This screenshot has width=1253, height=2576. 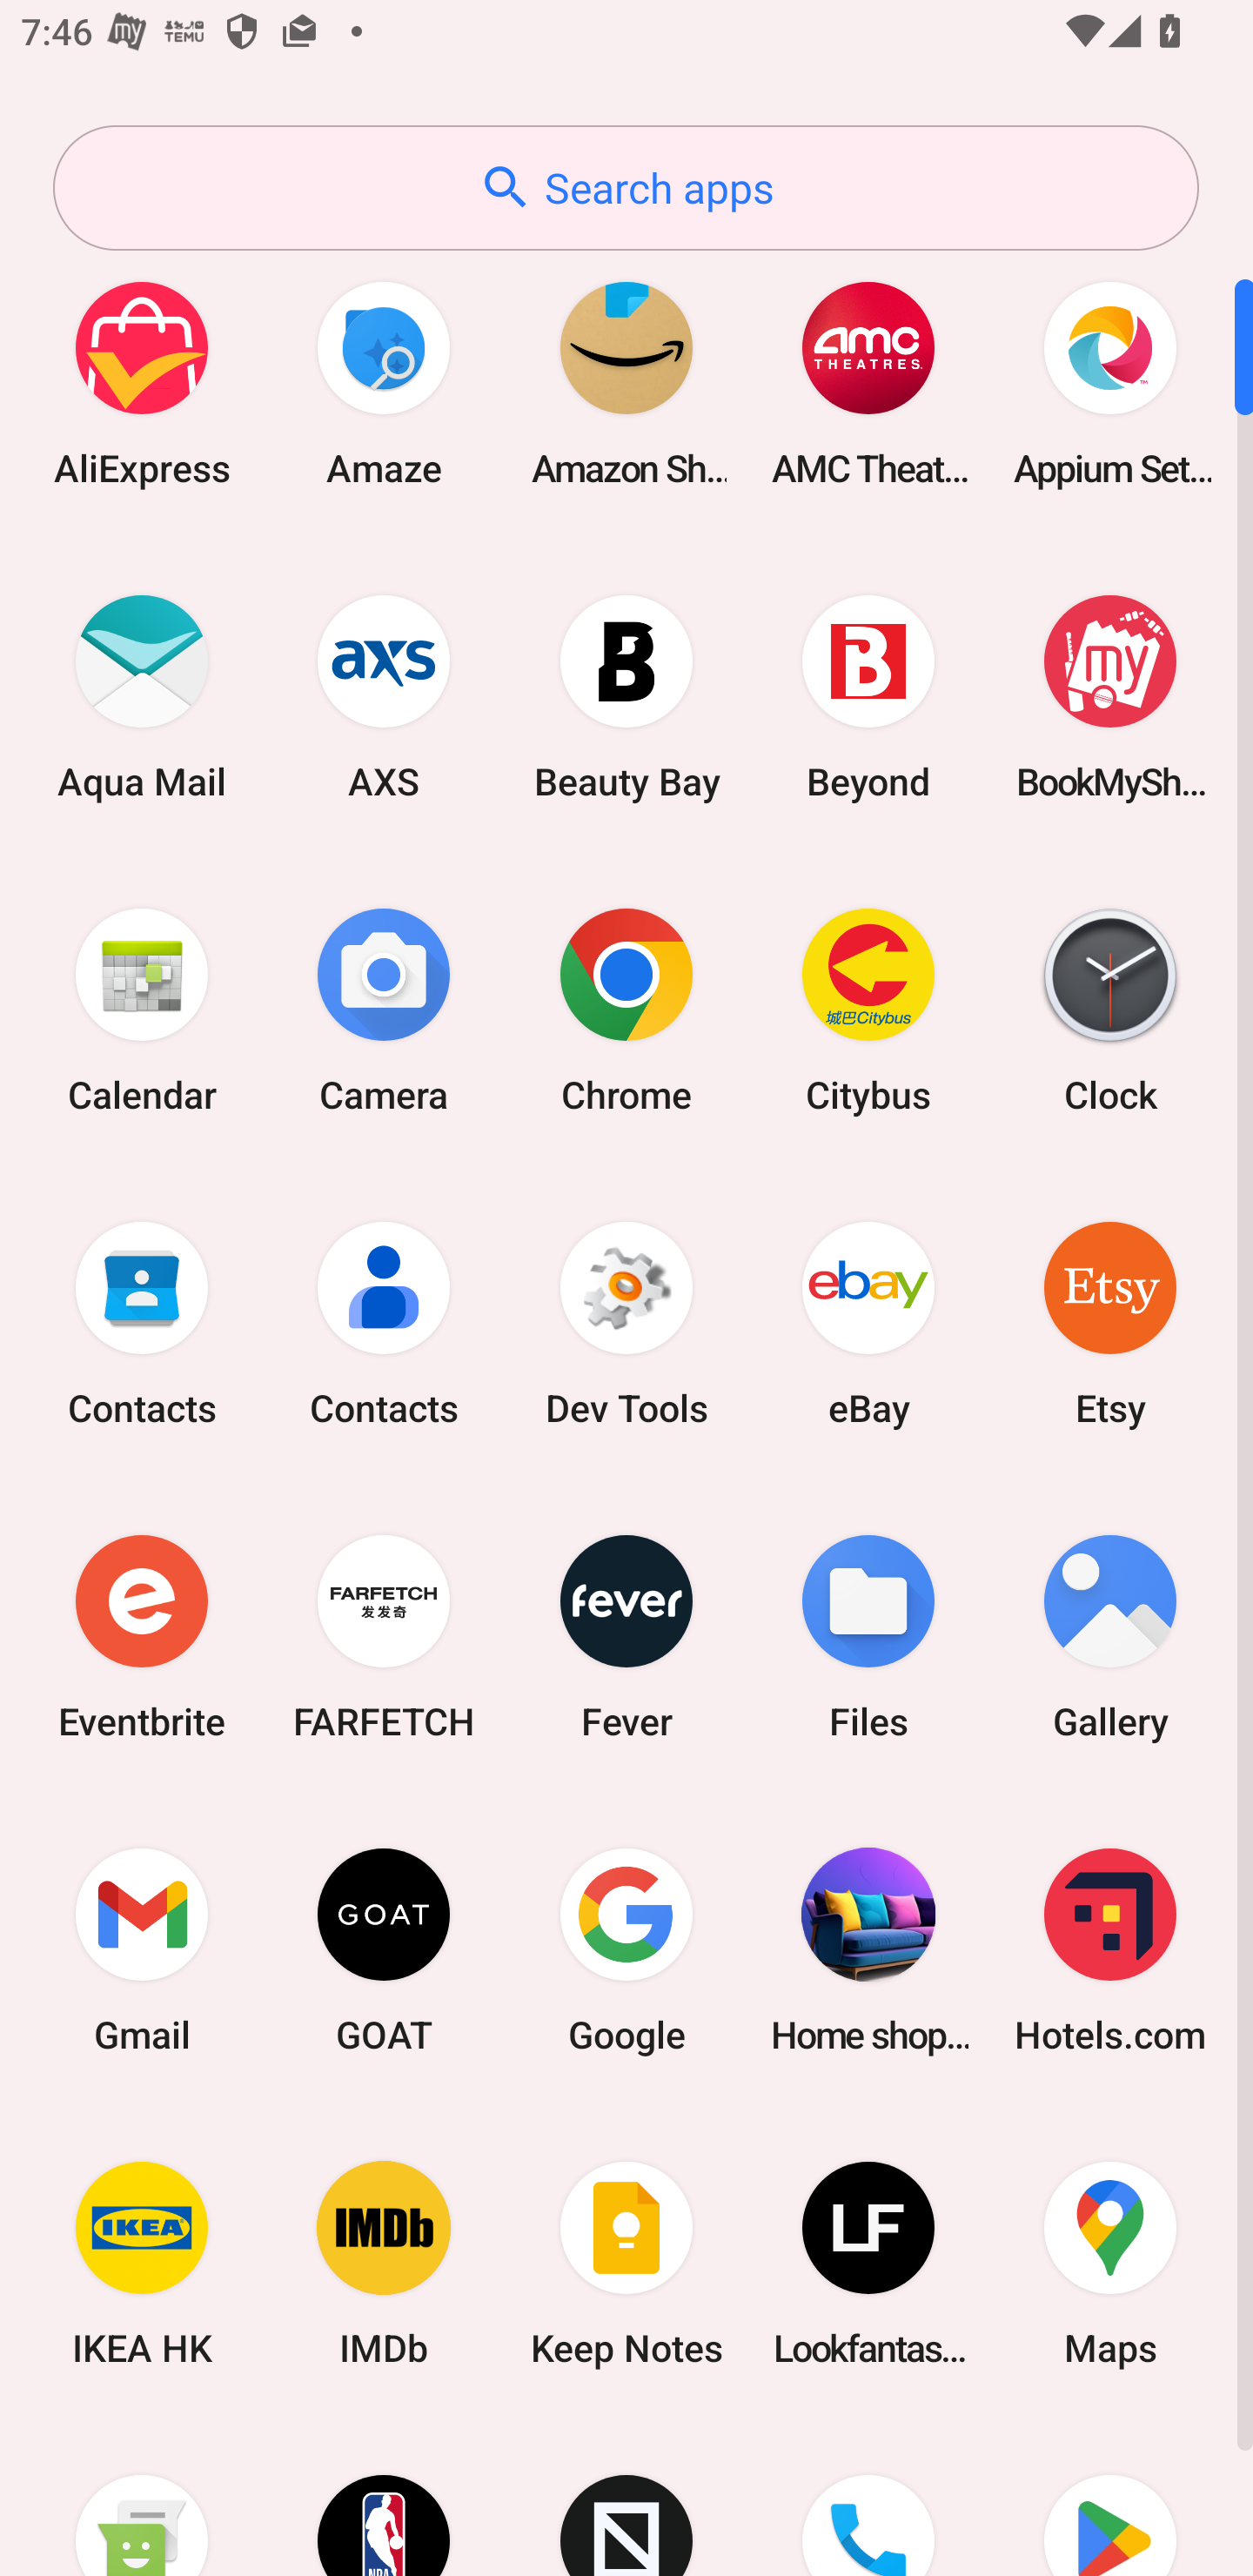 What do you see at coordinates (868, 383) in the screenshot?
I see `AMC Theatres` at bounding box center [868, 383].